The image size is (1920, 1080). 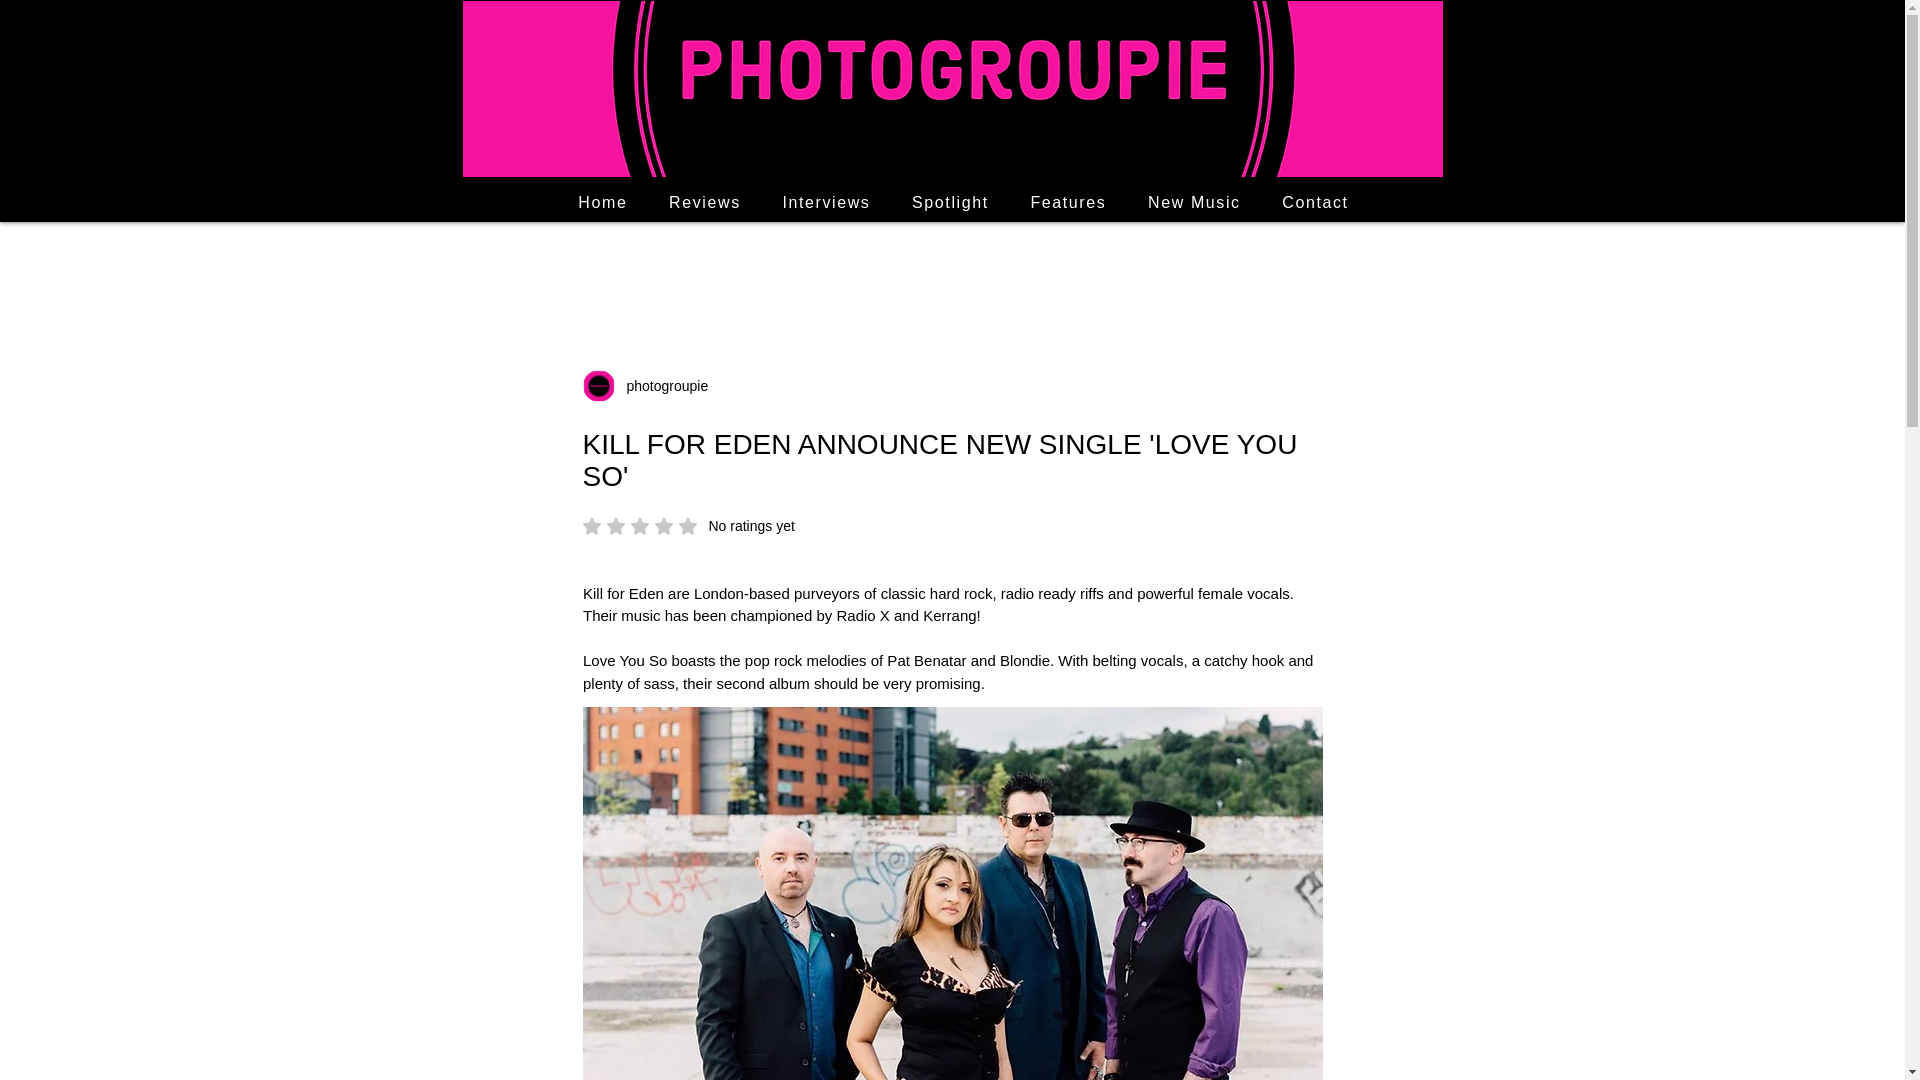 I want to click on Interviews, so click(x=826, y=202).